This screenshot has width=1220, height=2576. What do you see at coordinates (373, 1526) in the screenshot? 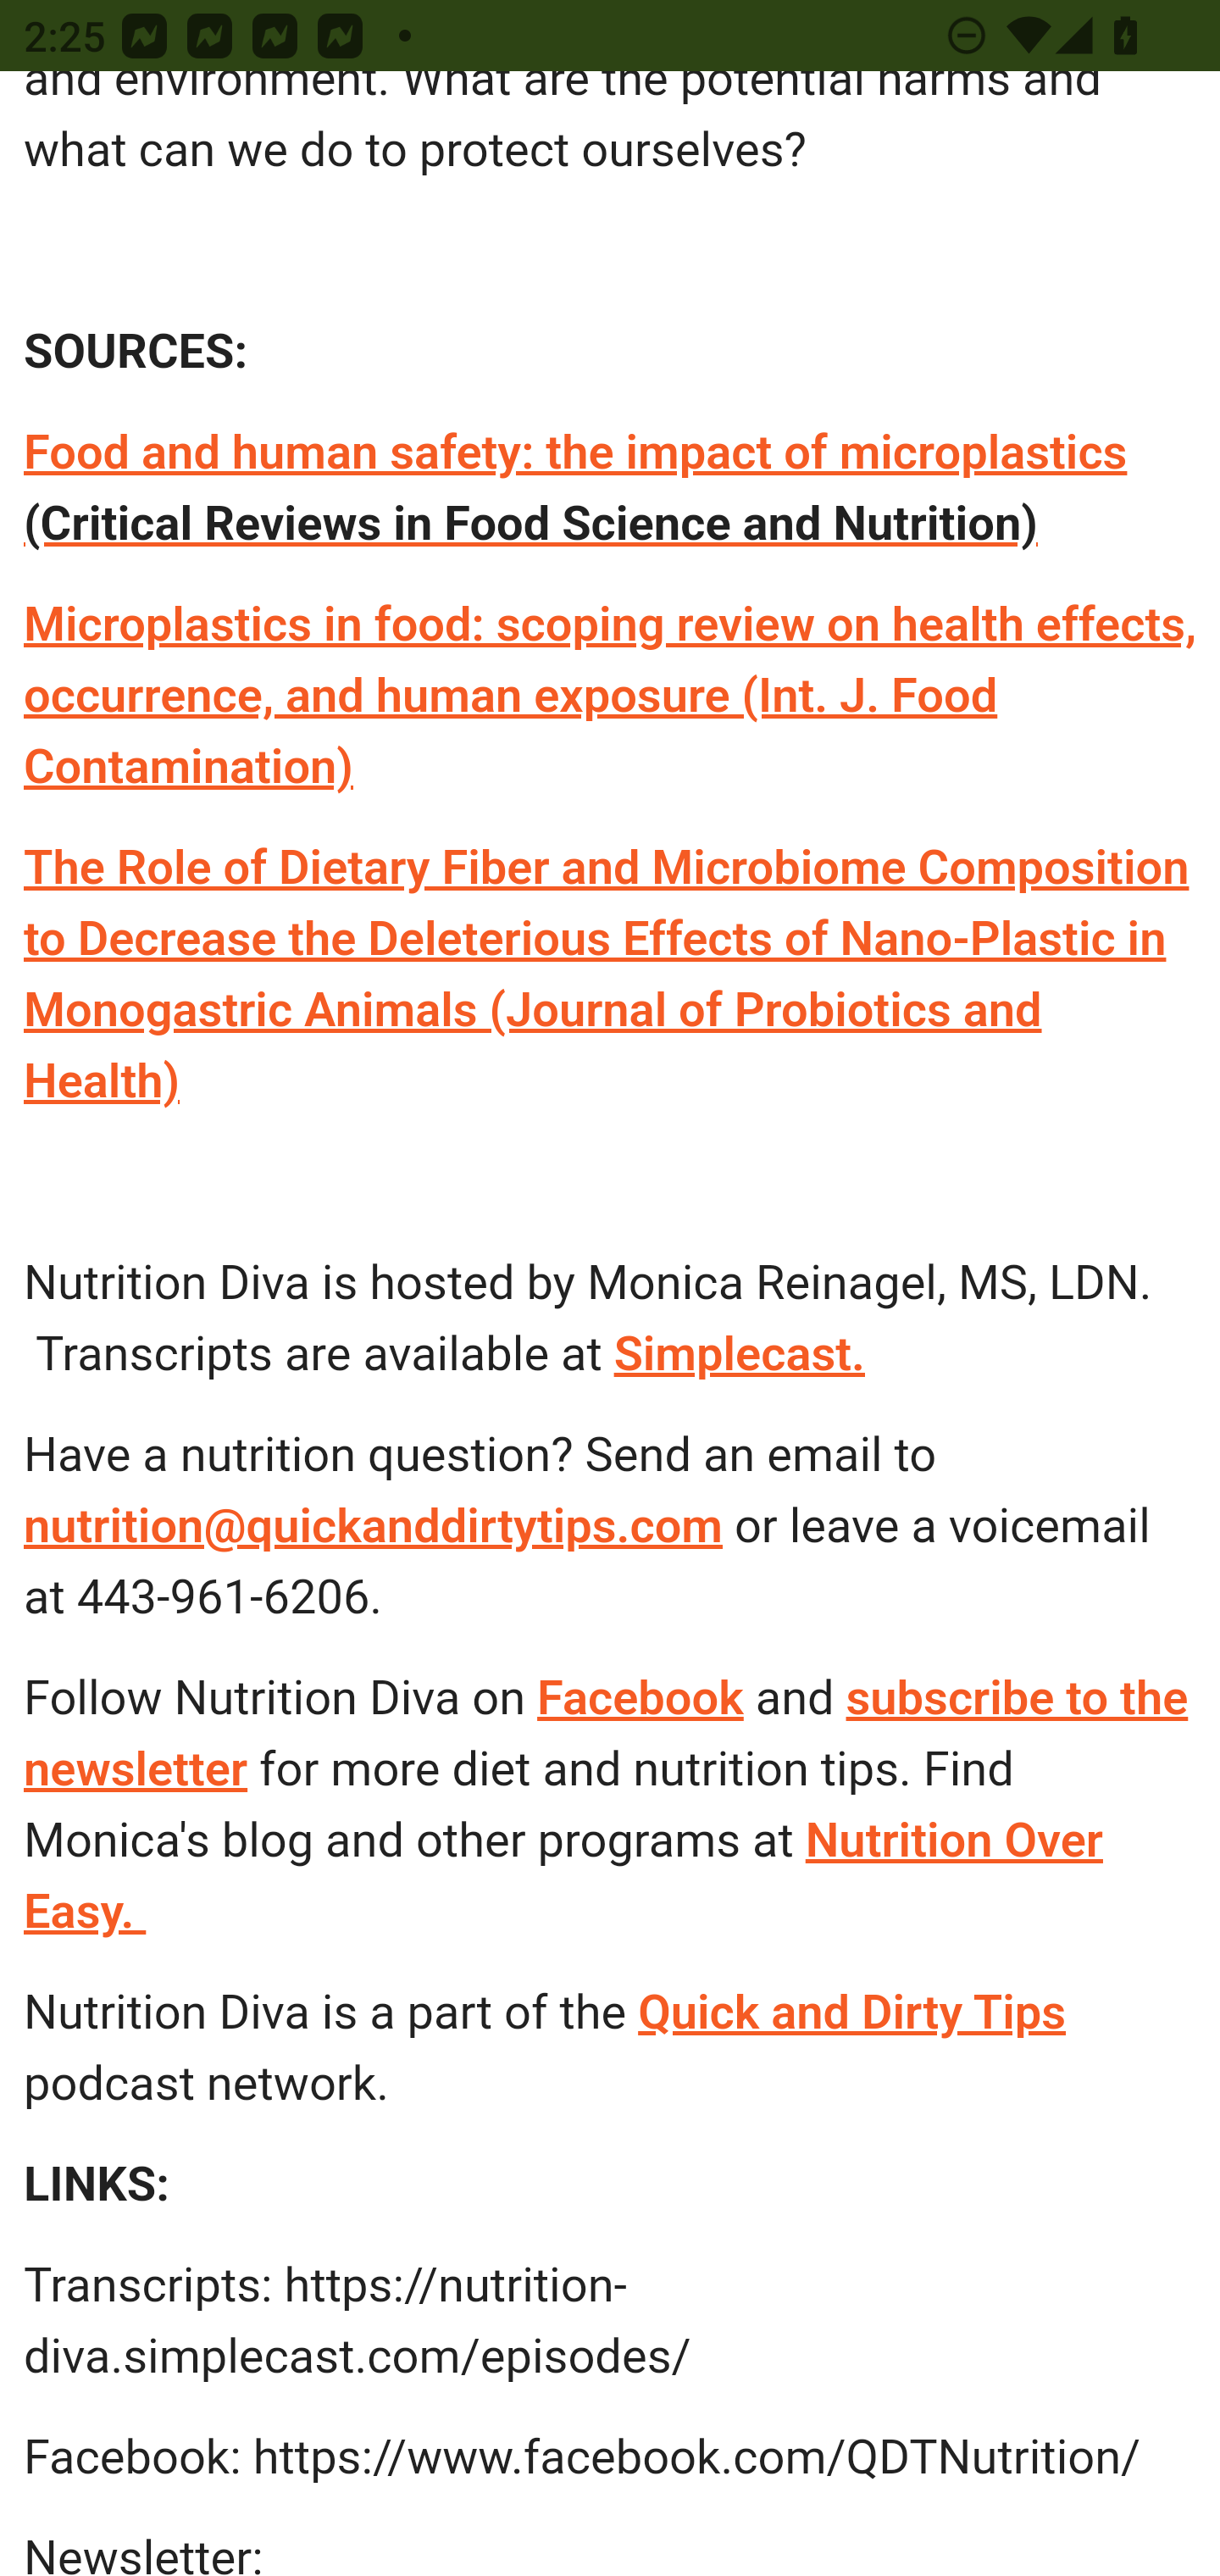
I see `nutrition@quickanddirtytips.com` at bounding box center [373, 1526].